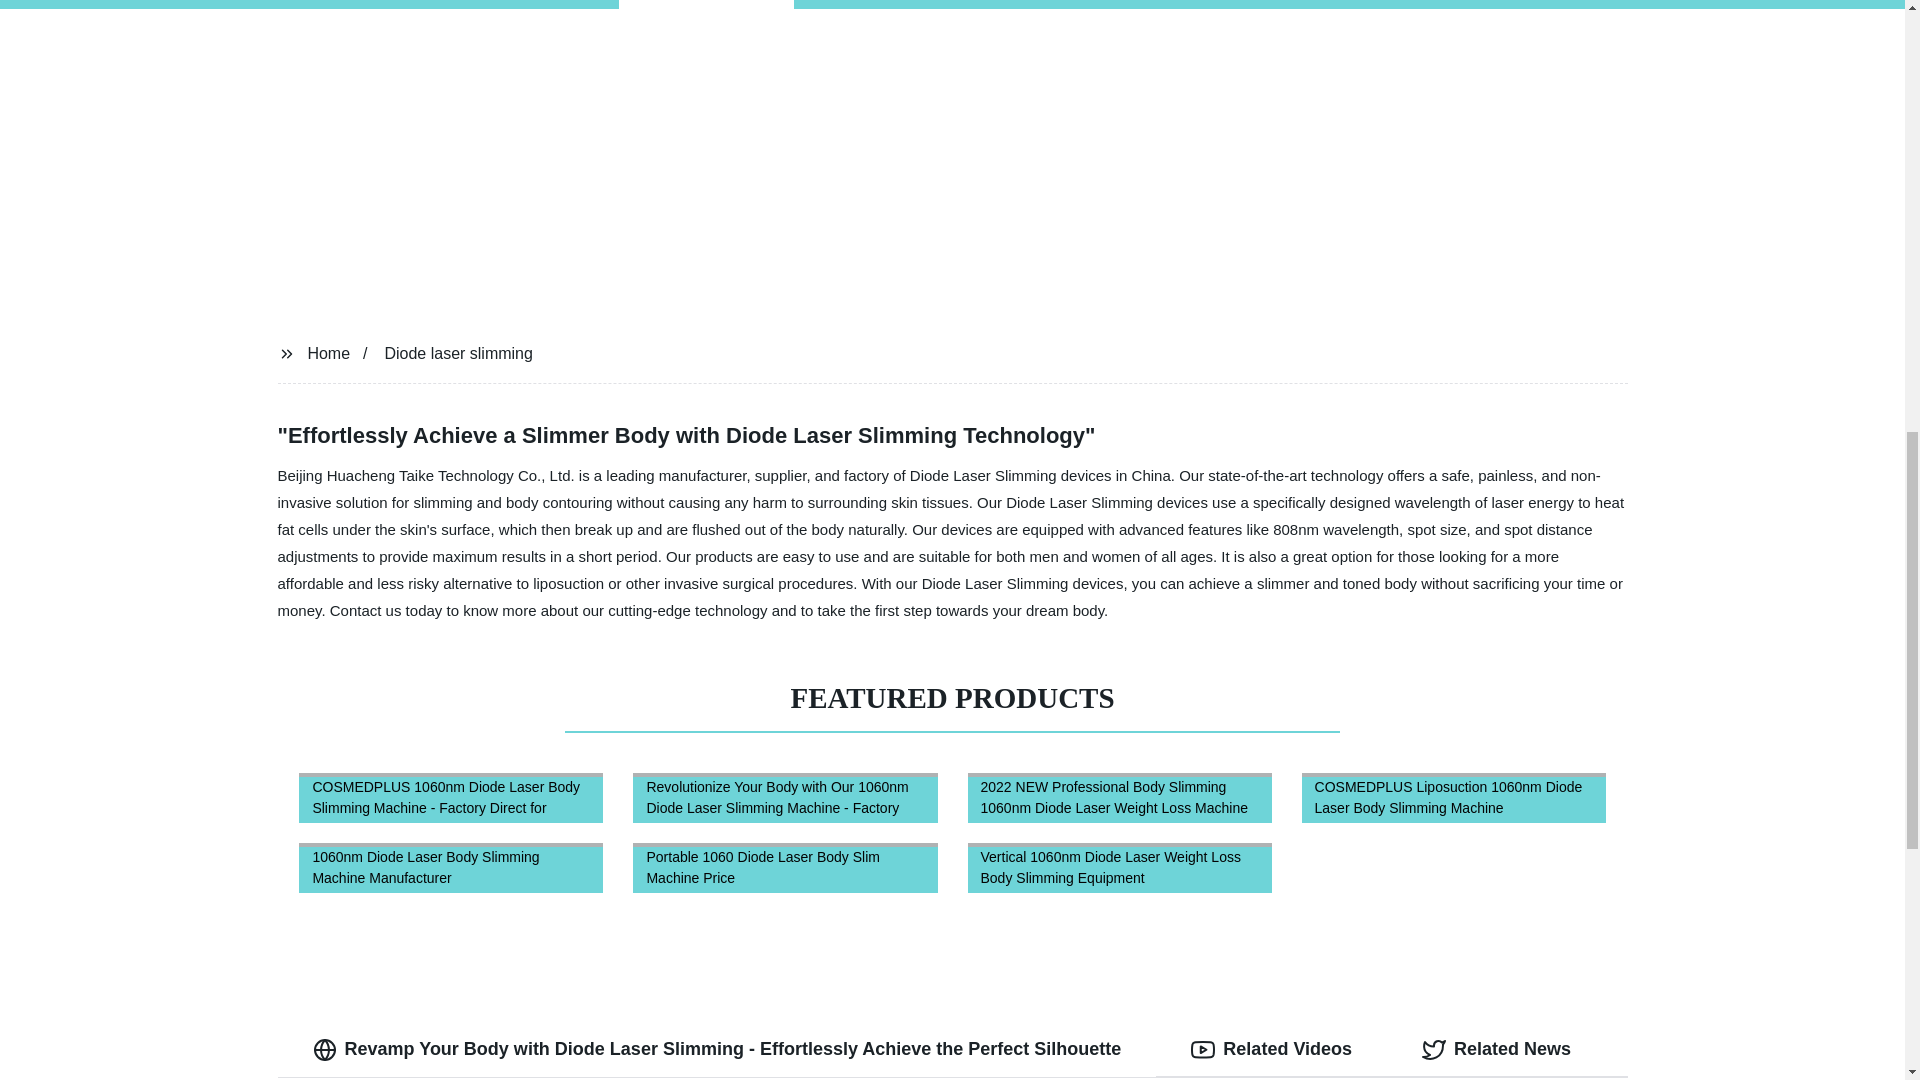  What do you see at coordinates (1156, 4) in the screenshot?
I see `CONTACT US` at bounding box center [1156, 4].